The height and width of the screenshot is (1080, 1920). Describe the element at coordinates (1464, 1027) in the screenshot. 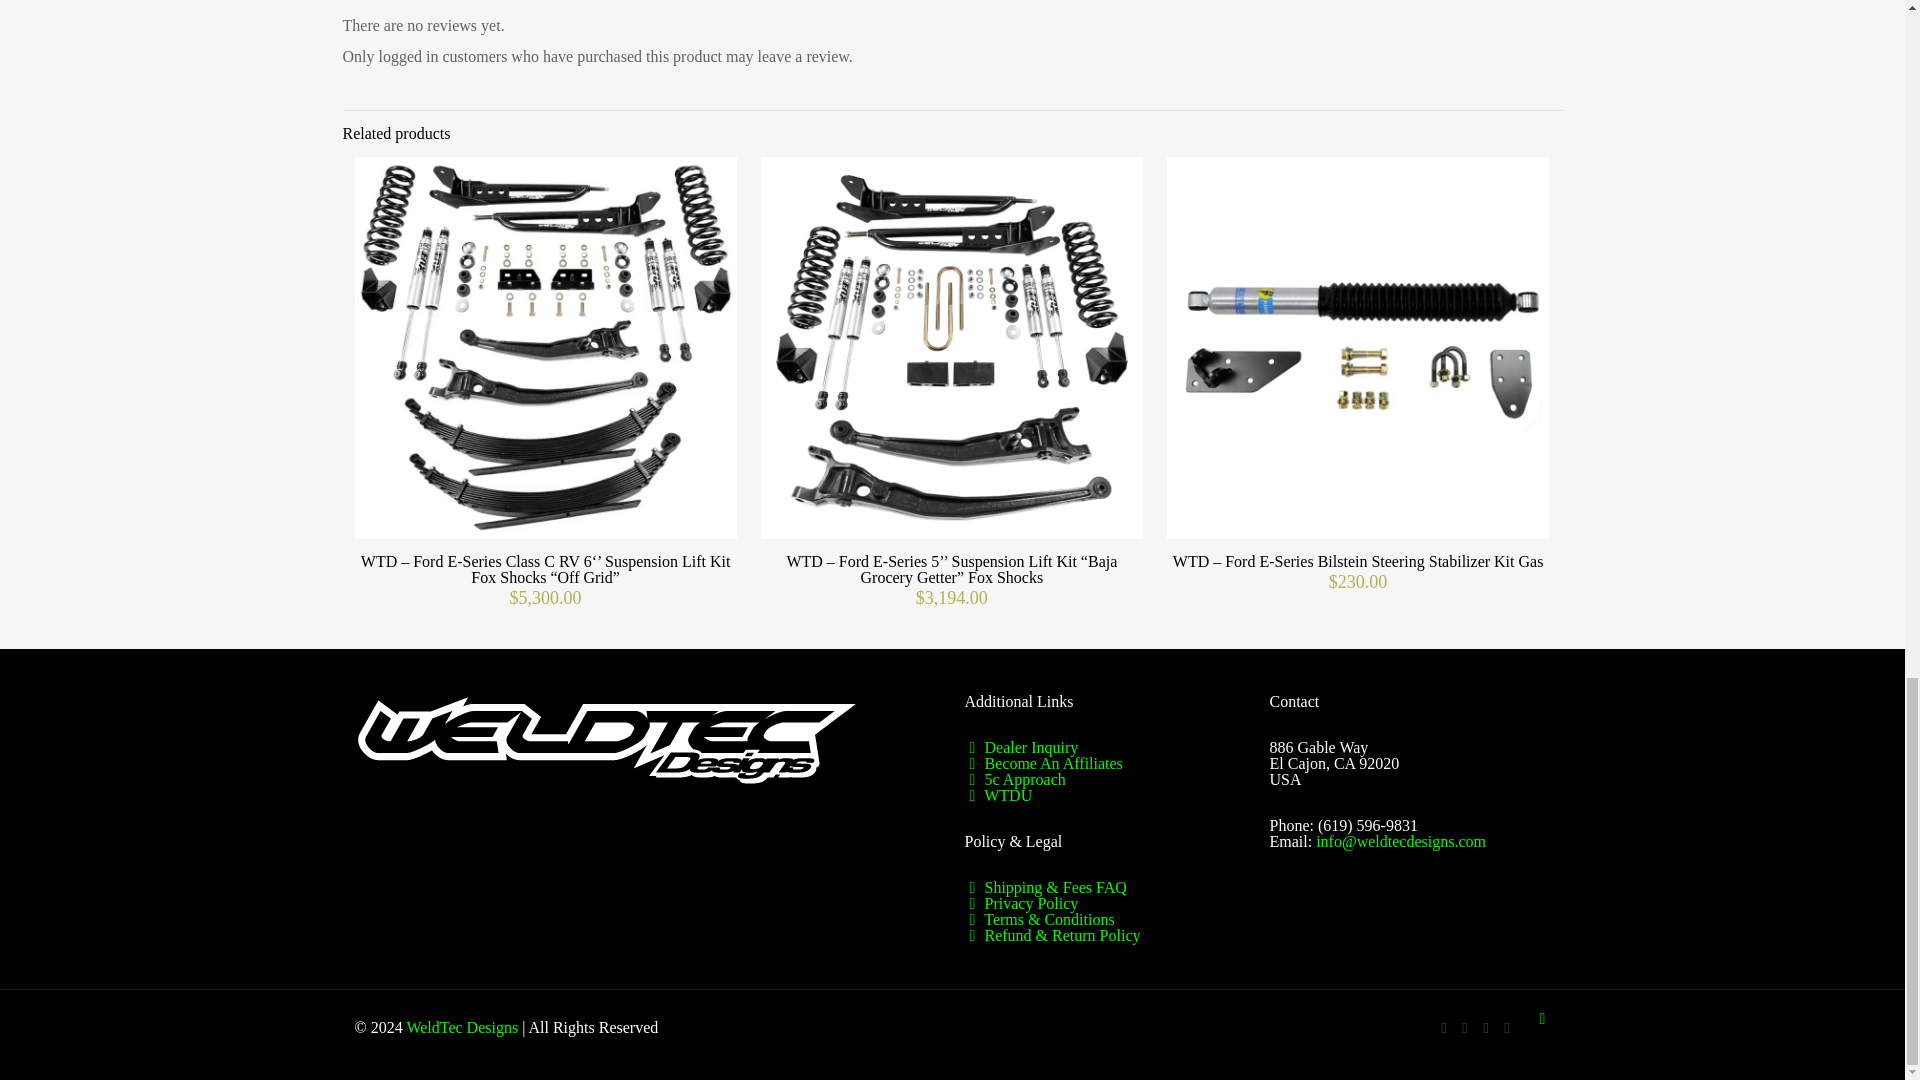

I see `YouTube` at that location.